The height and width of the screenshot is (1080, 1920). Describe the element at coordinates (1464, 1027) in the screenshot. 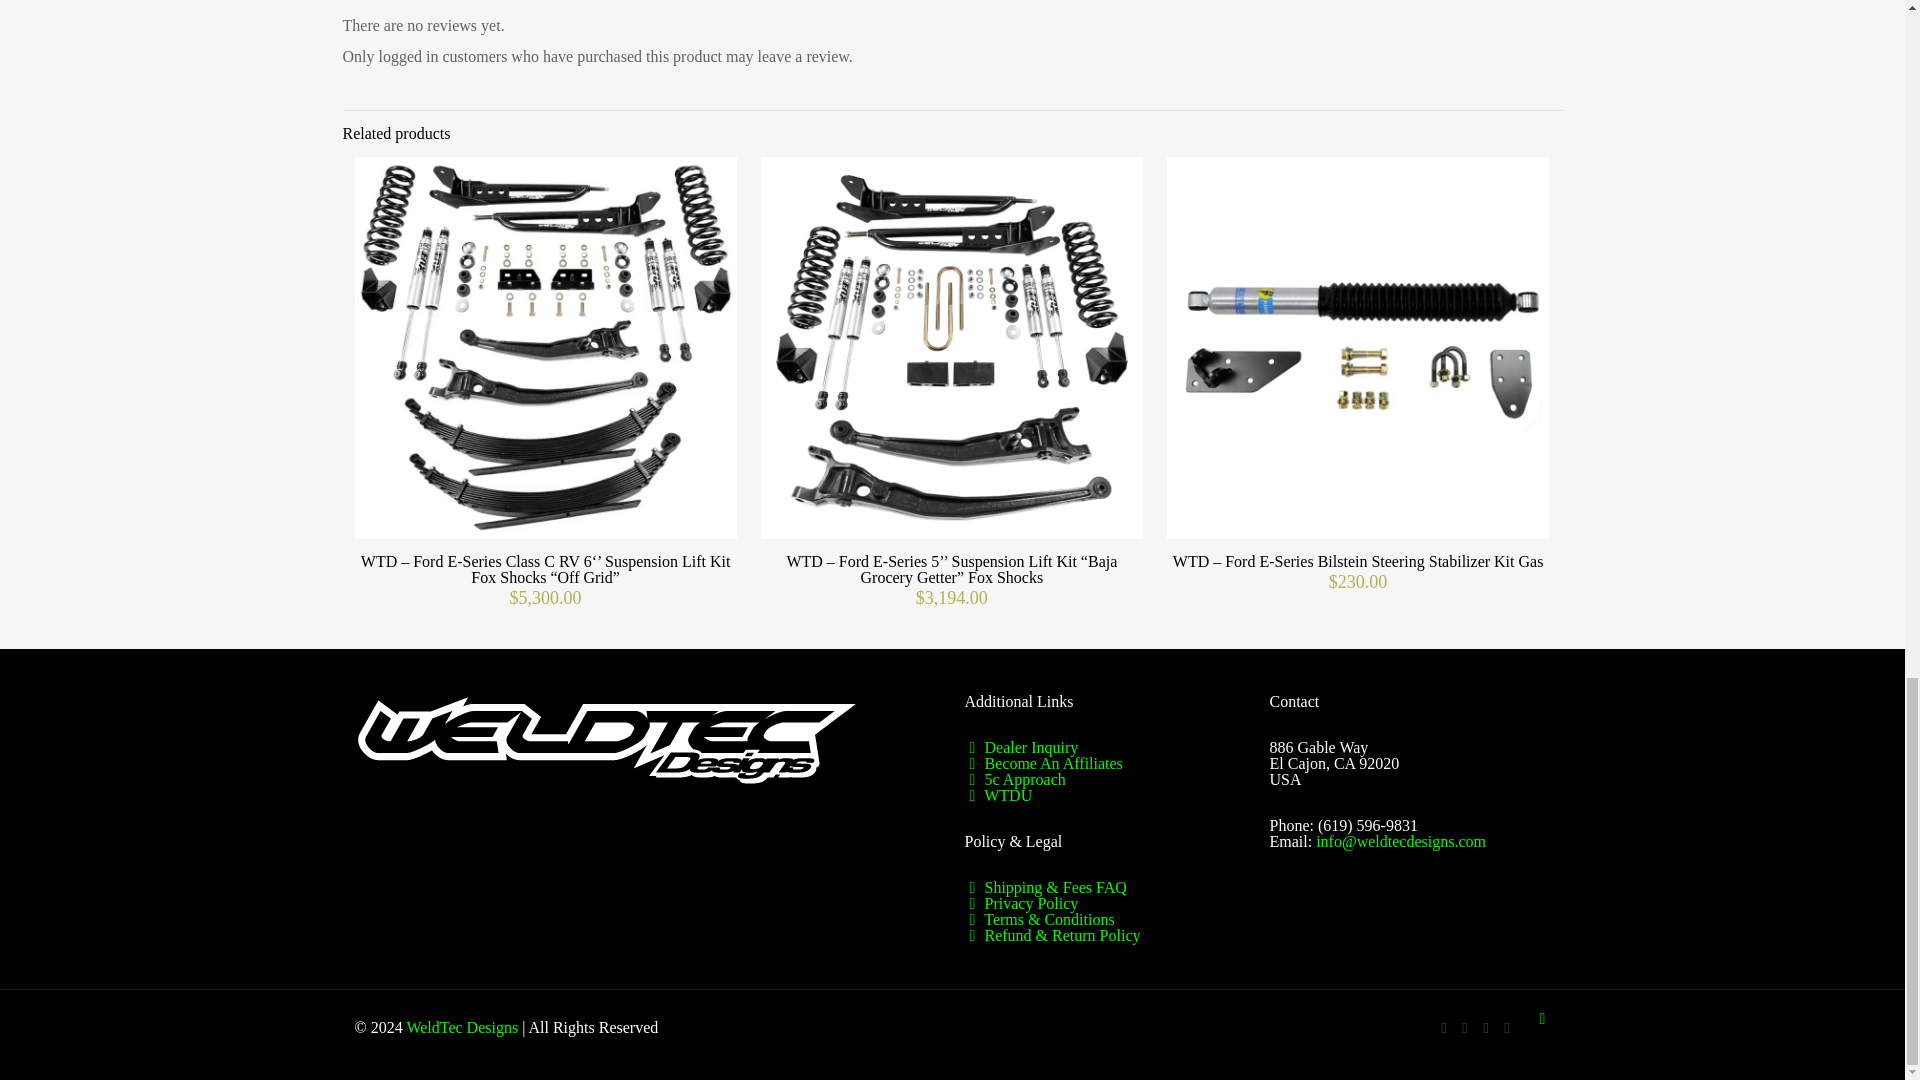

I see `YouTube` at that location.